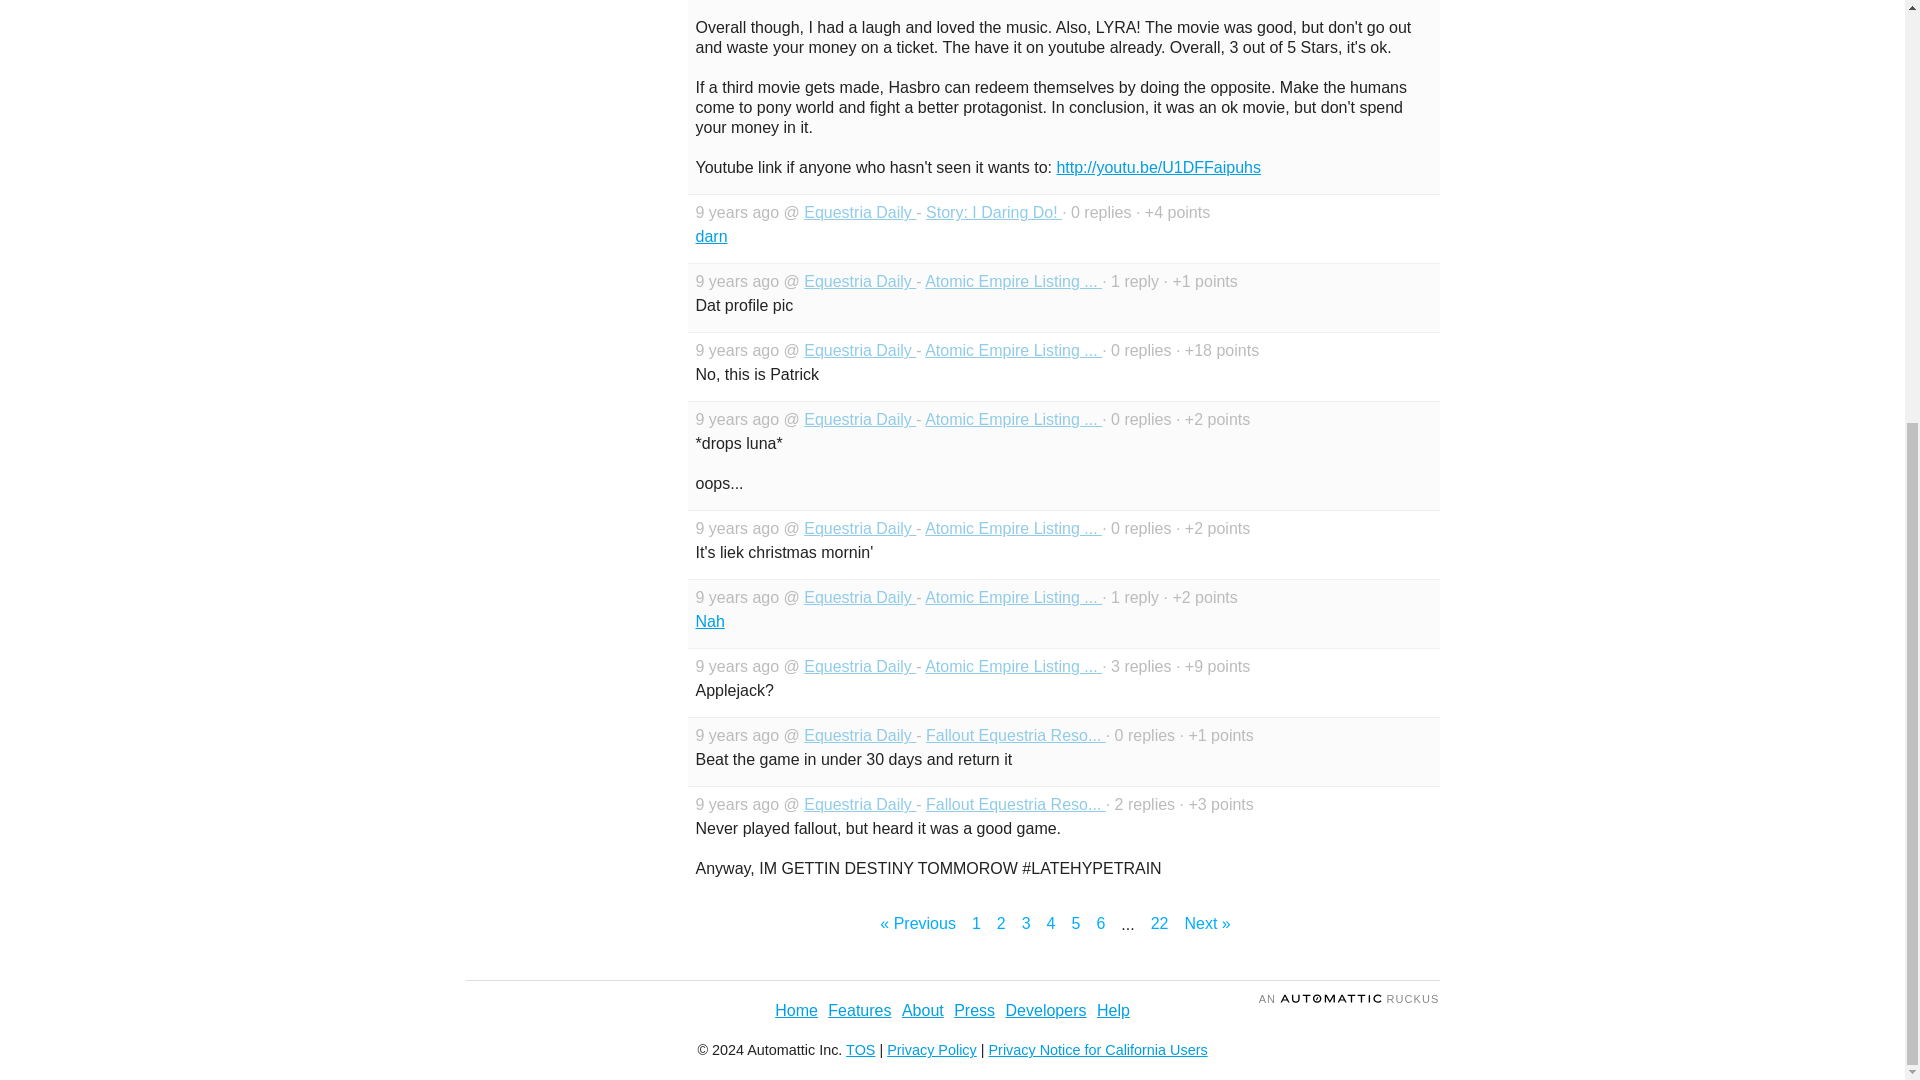 This screenshot has width=1920, height=1080. Describe the element at coordinates (1350, 998) in the screenshot. I see `AN RUCKUS` at that location.